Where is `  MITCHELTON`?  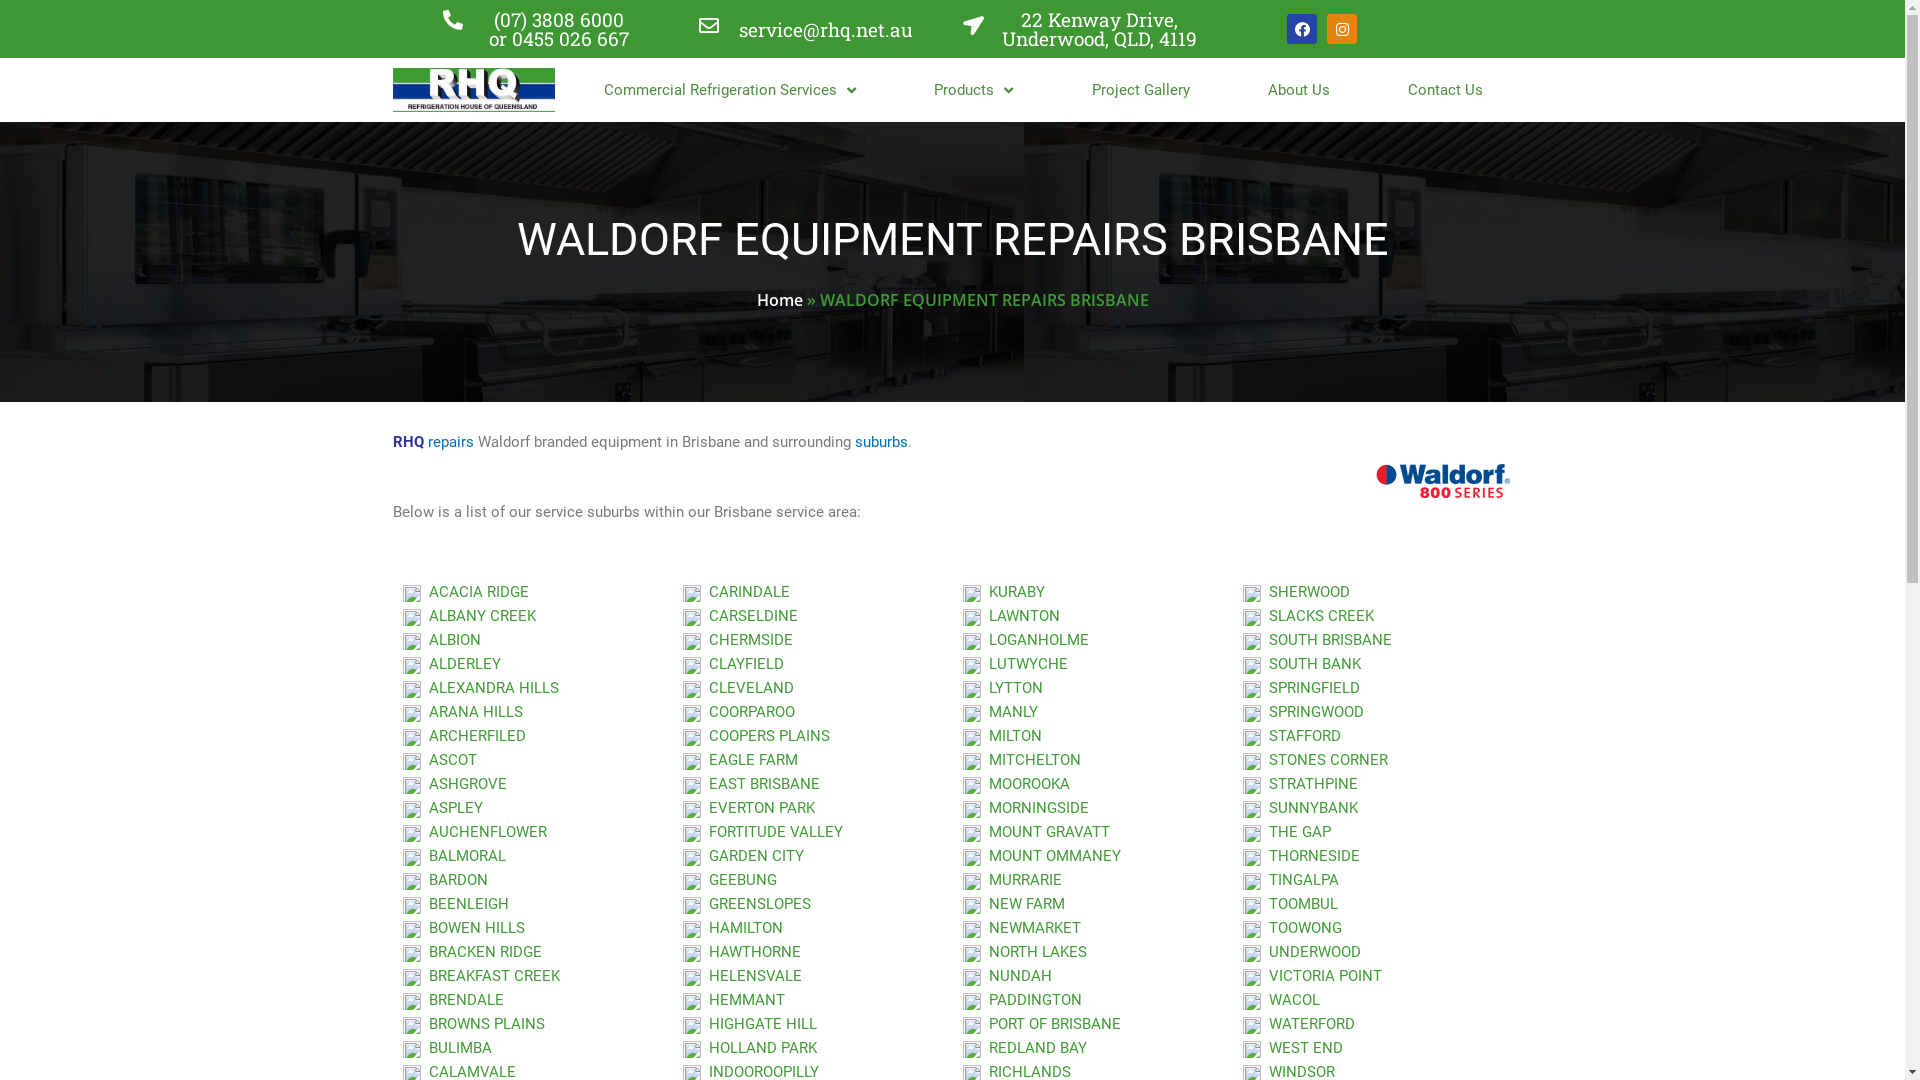   MITCHELTON is located at coordinates (1021, 760).